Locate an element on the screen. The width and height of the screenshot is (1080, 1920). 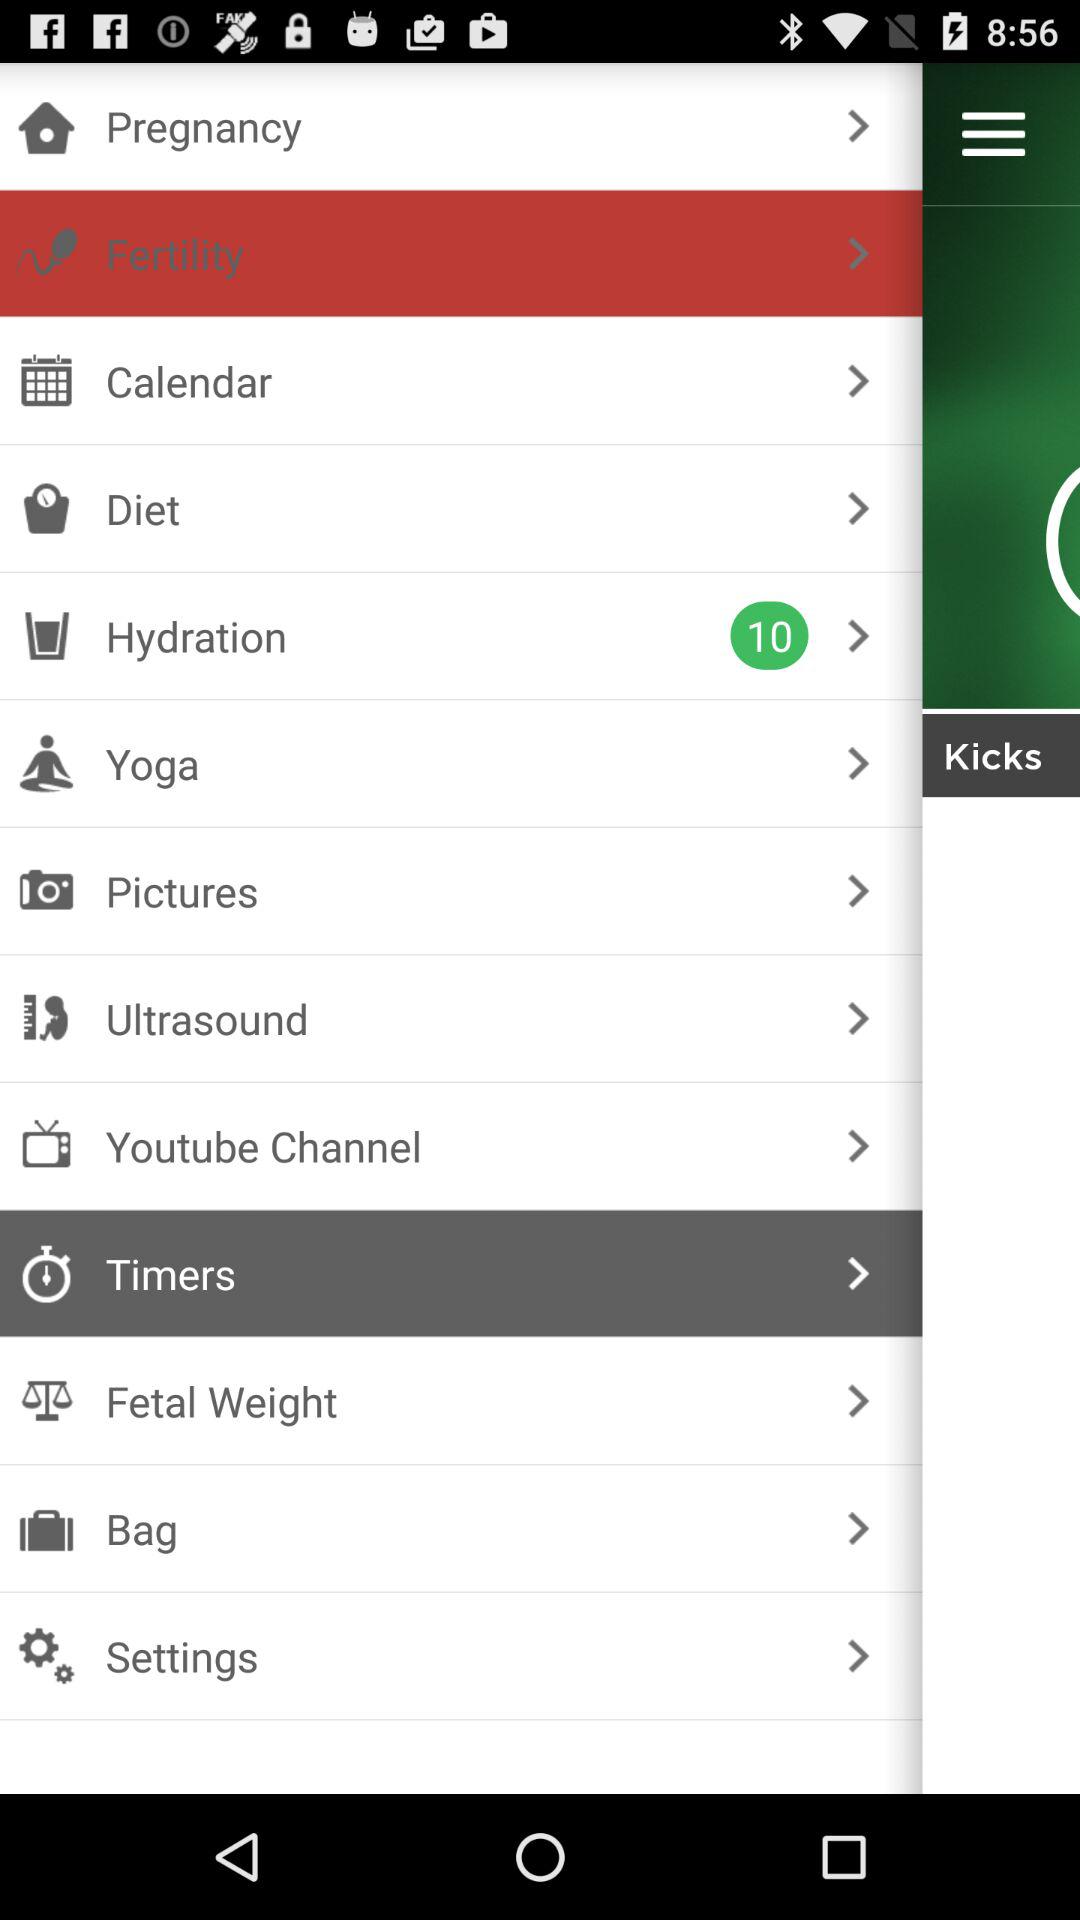
jump to settings checkbox is located at coordinates (456, 1656).